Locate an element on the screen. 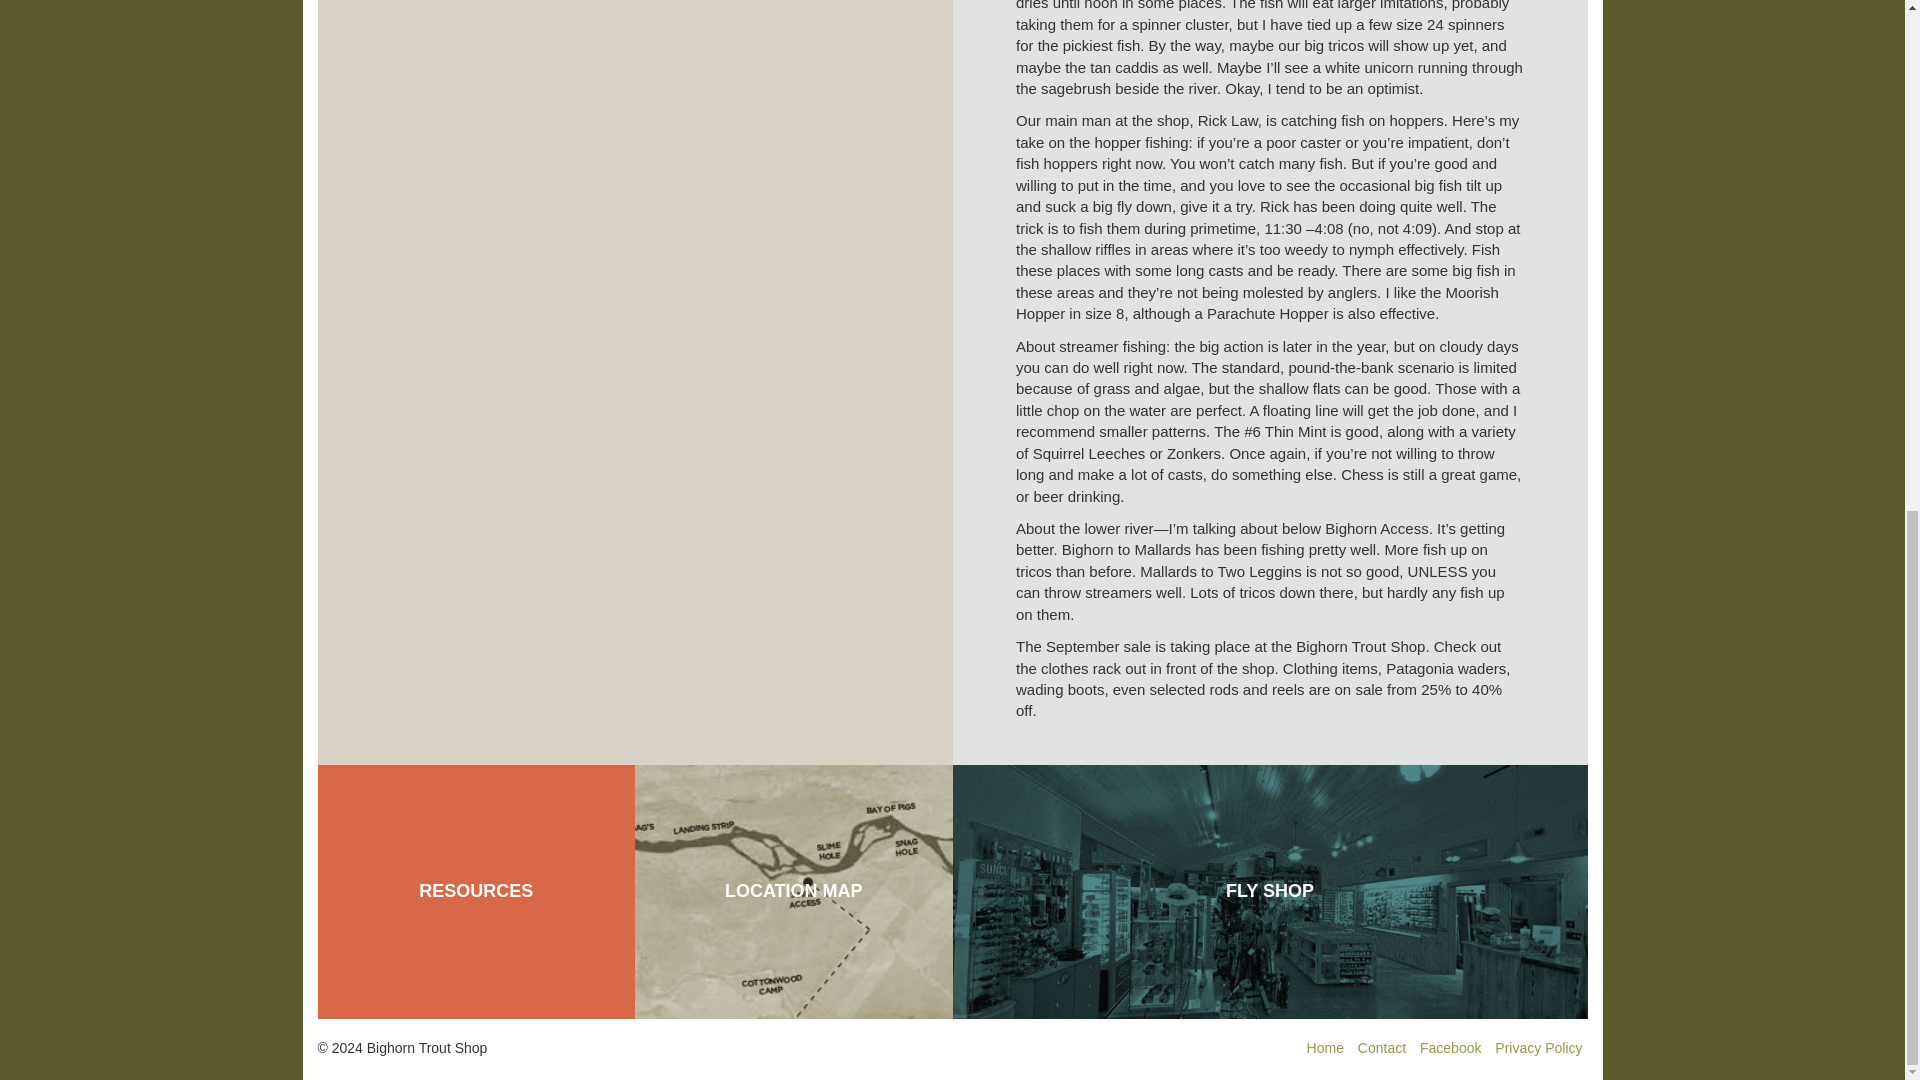 The width and height of the screenshot is (1920, 1080). Privacy Policy is located at coordinates (1538, 1048).